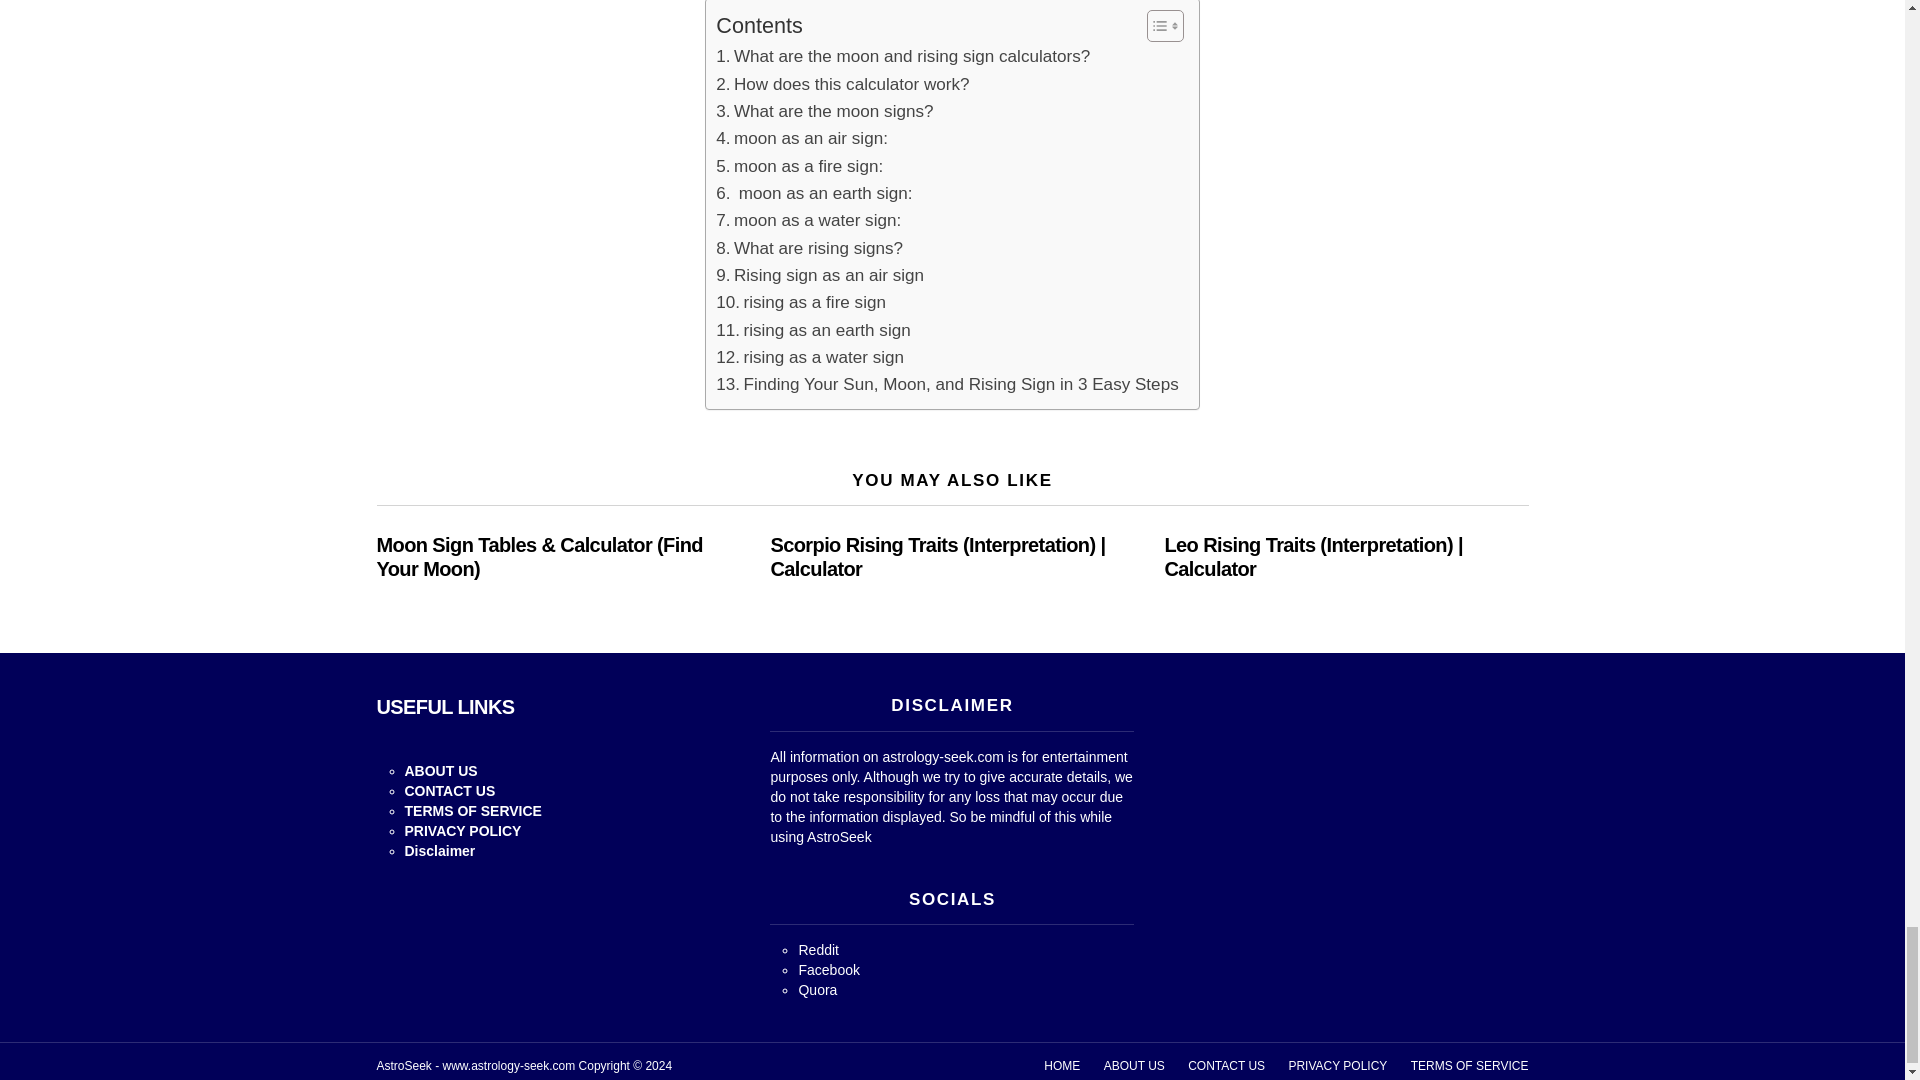  I want to click on How does this calculator work?, so click(842, 84).